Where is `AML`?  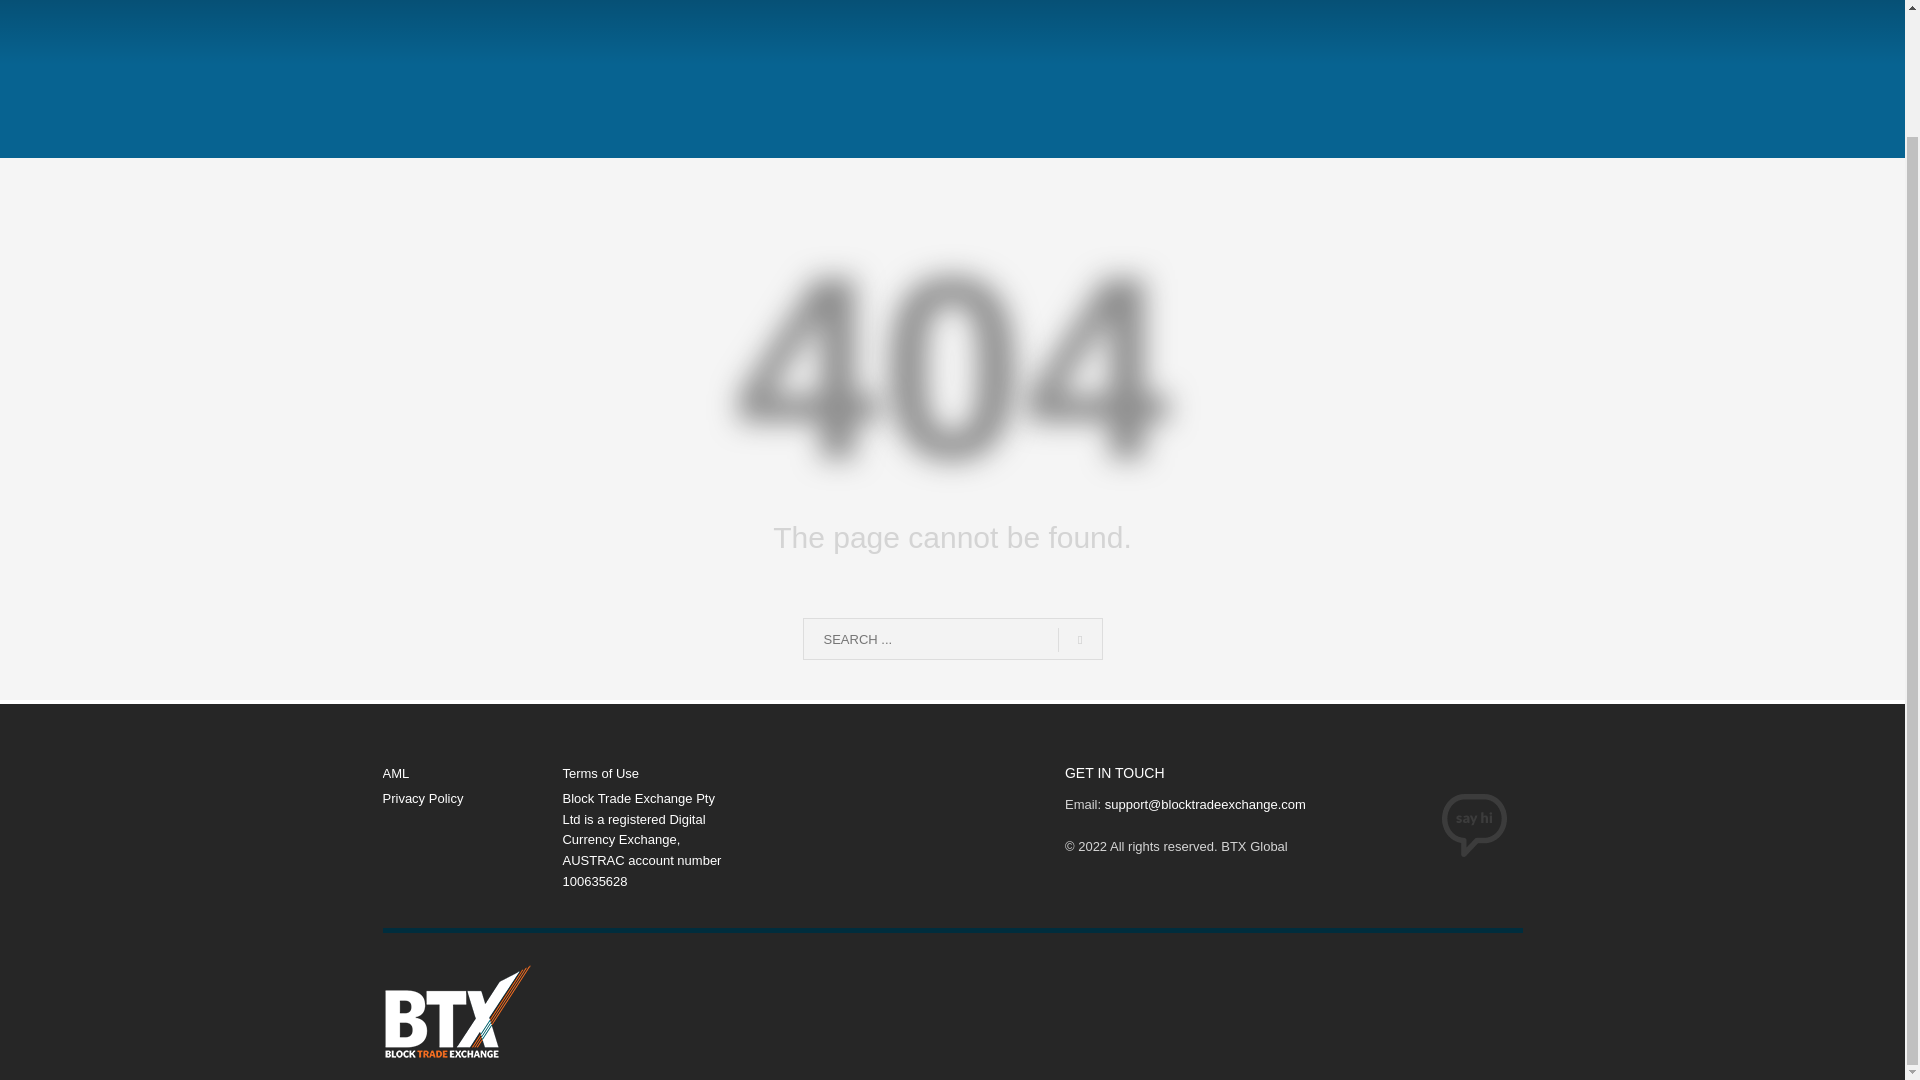 AML is located at coordinates (472, 774).